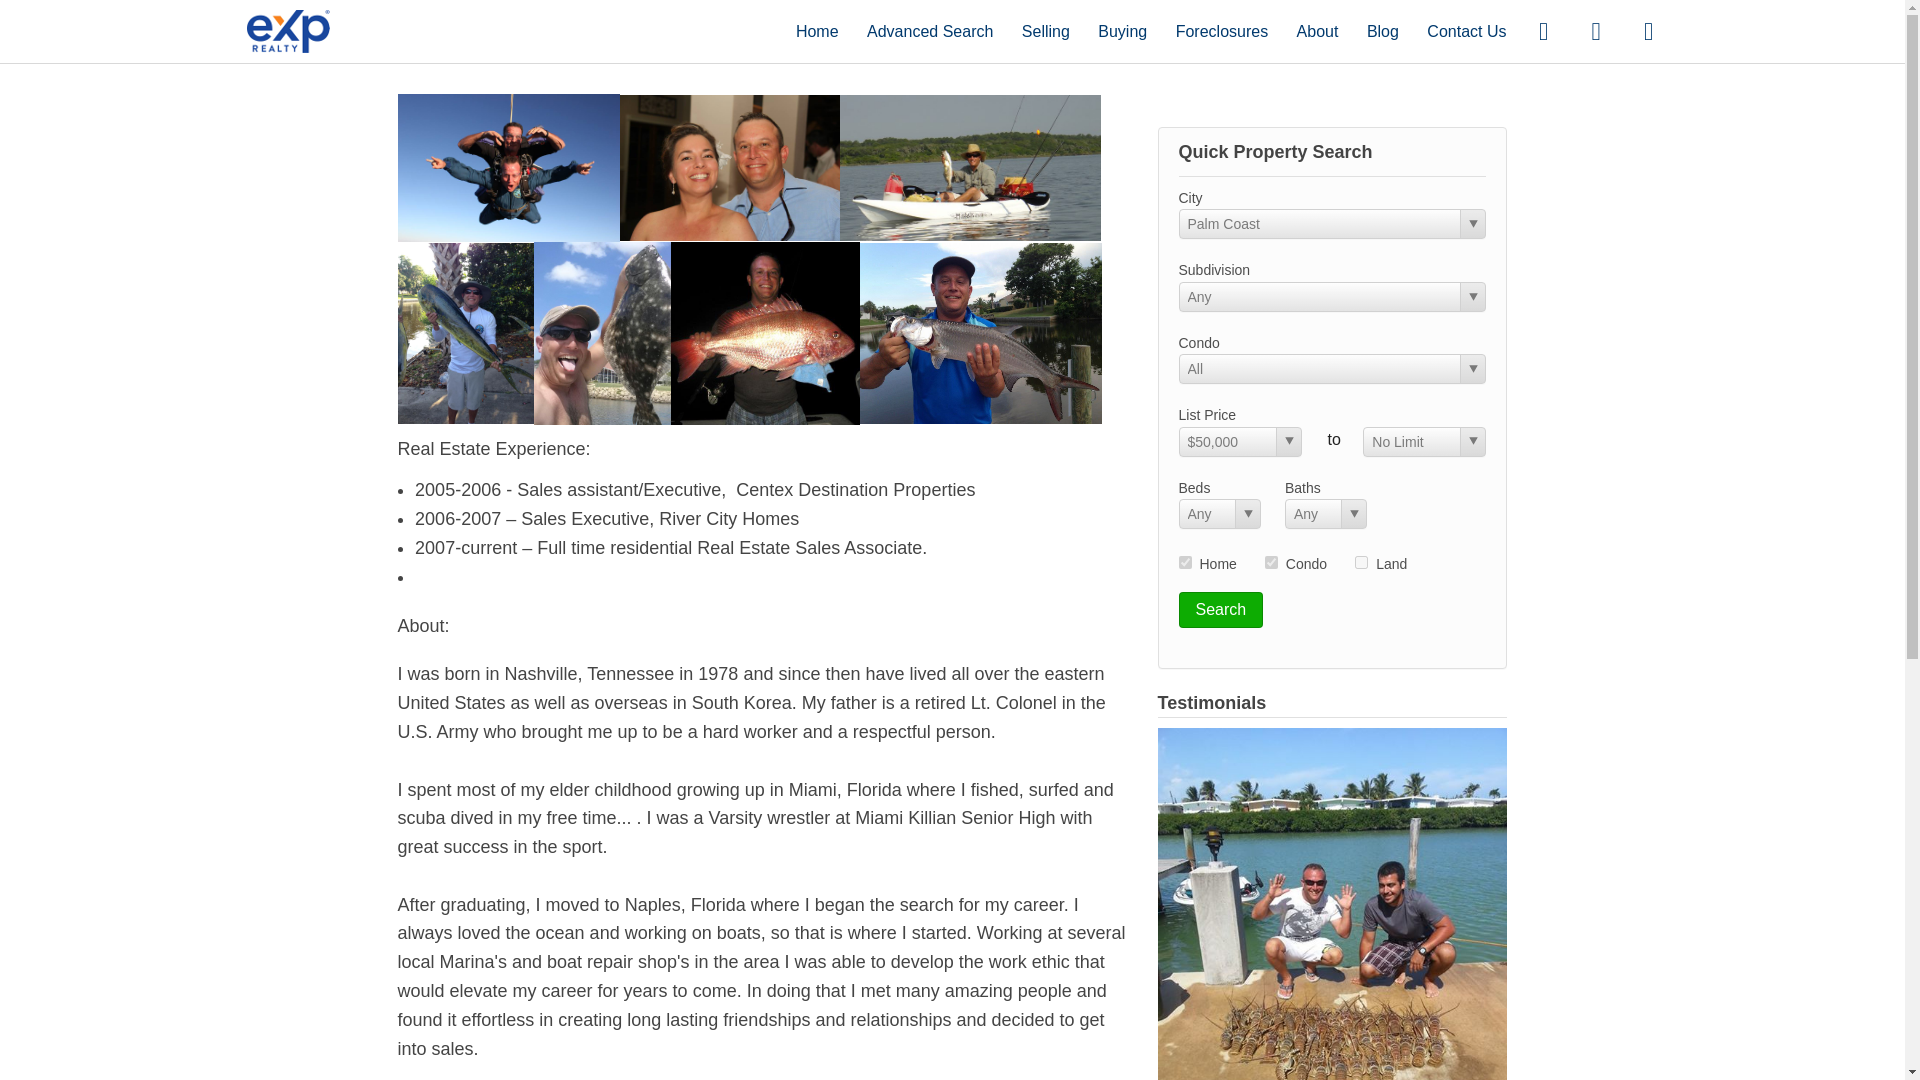 The image size is (1920, 1080). Describe the element at coordinates (818, 30) in the screenshot. I see `Home` at that location.